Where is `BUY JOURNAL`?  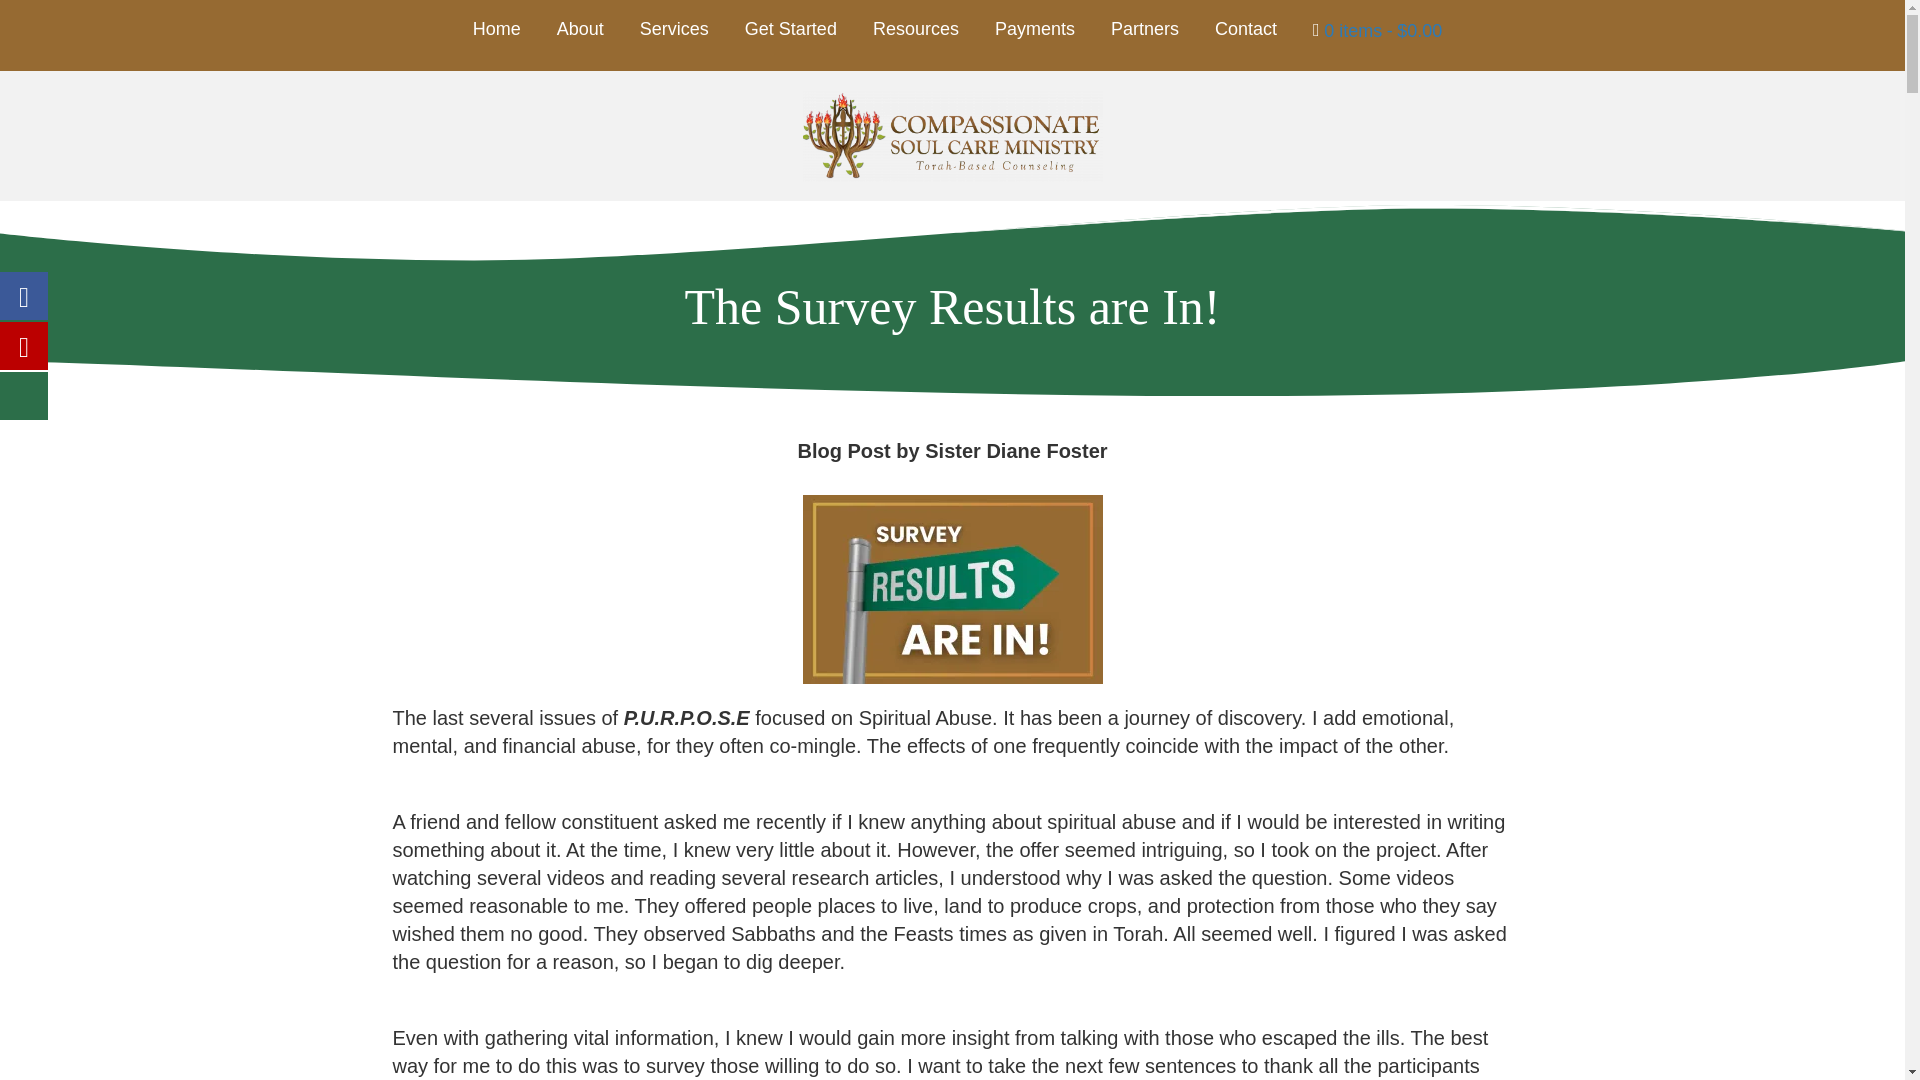
BUY JOURNAL is located at coordinates (1377, 30).